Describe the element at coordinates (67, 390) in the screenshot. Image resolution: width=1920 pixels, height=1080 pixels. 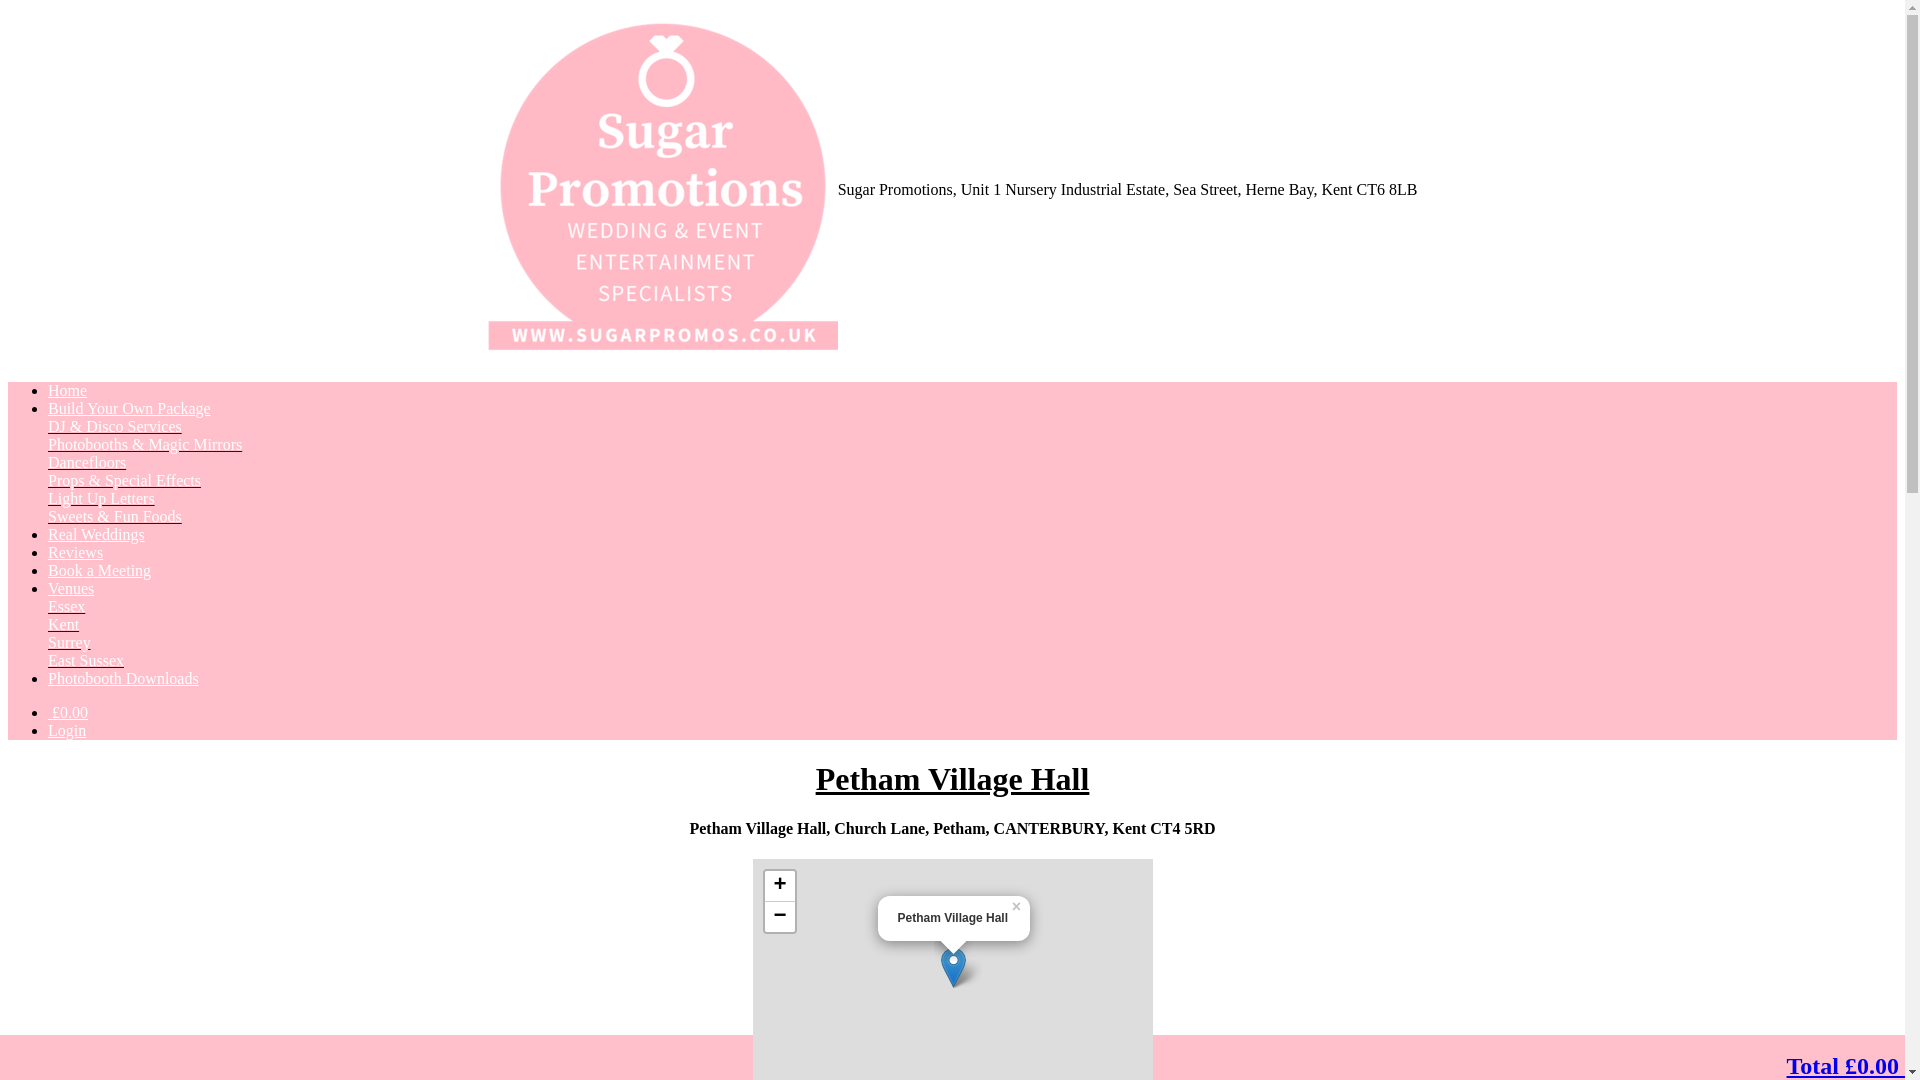
I see `Home` at that location.